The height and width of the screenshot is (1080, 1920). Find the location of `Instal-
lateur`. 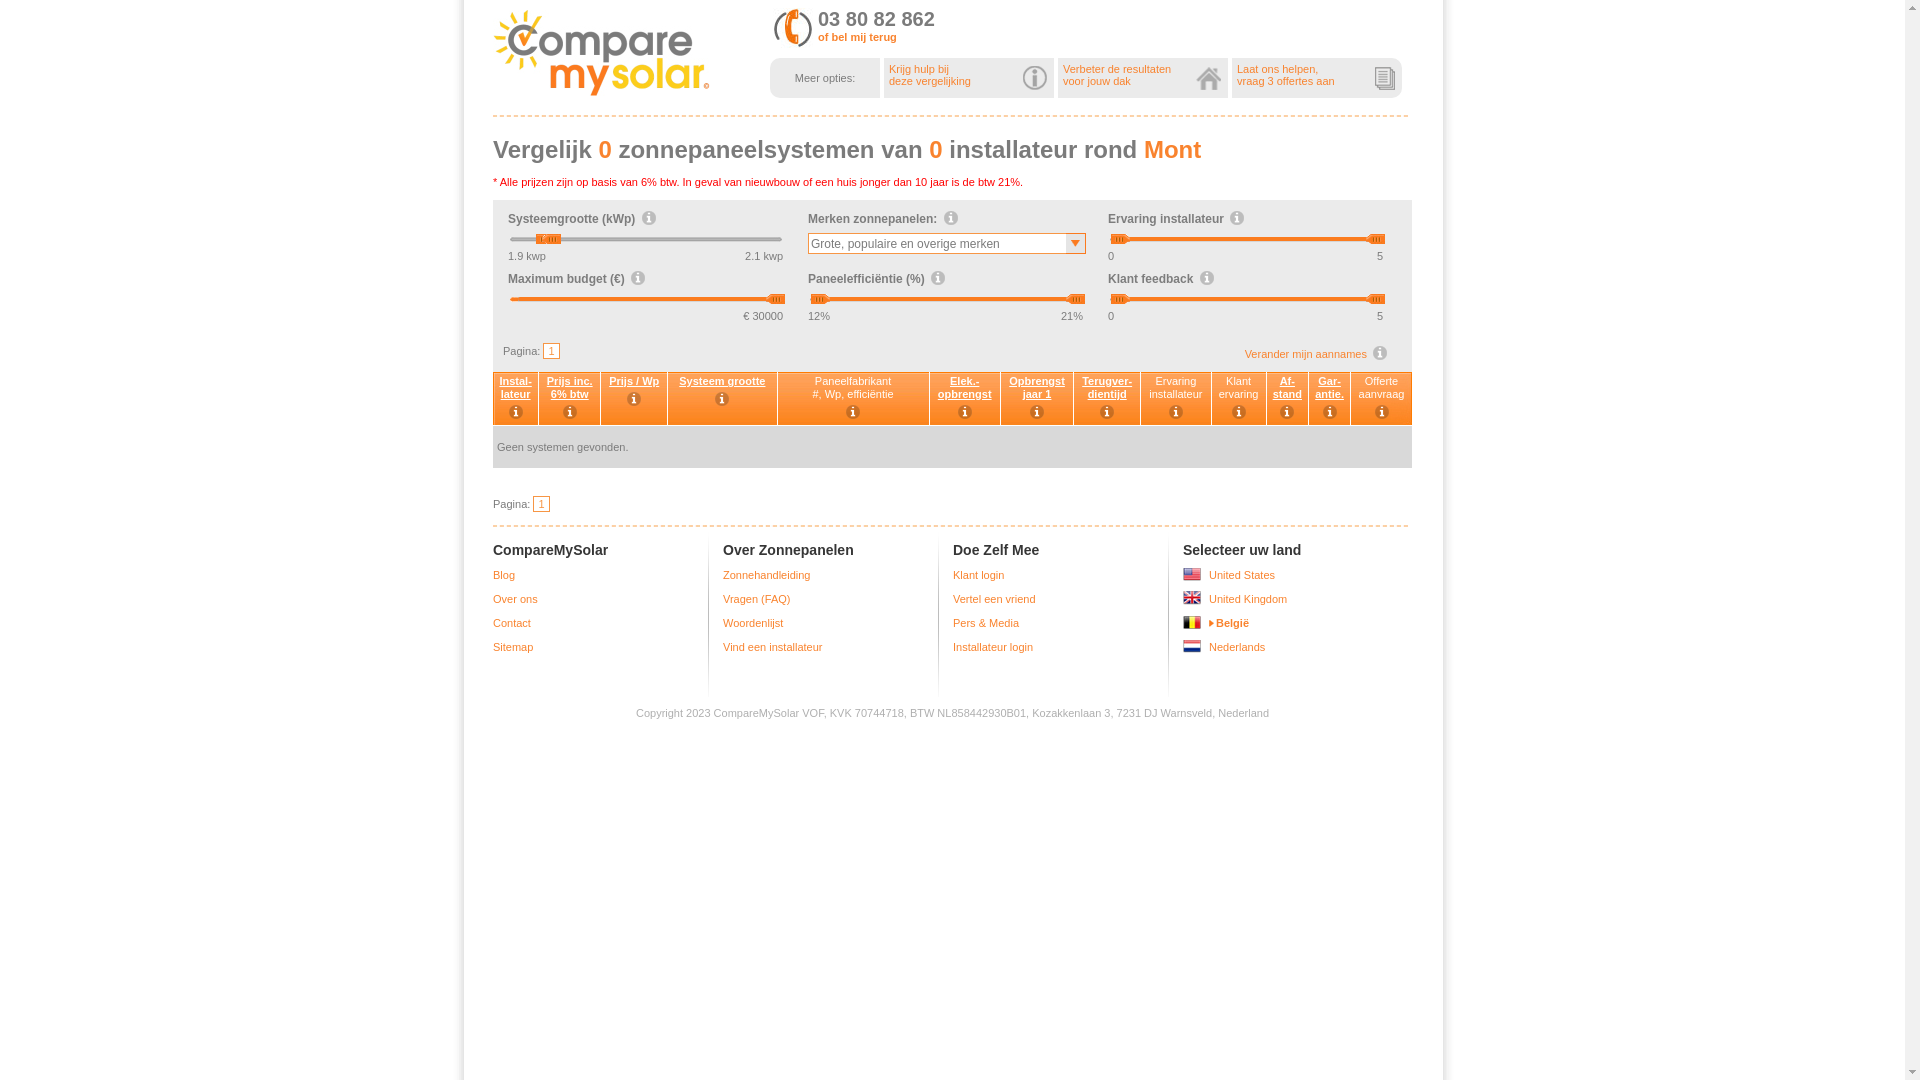

Instal-
lateur is located at coordinates (516, 399).